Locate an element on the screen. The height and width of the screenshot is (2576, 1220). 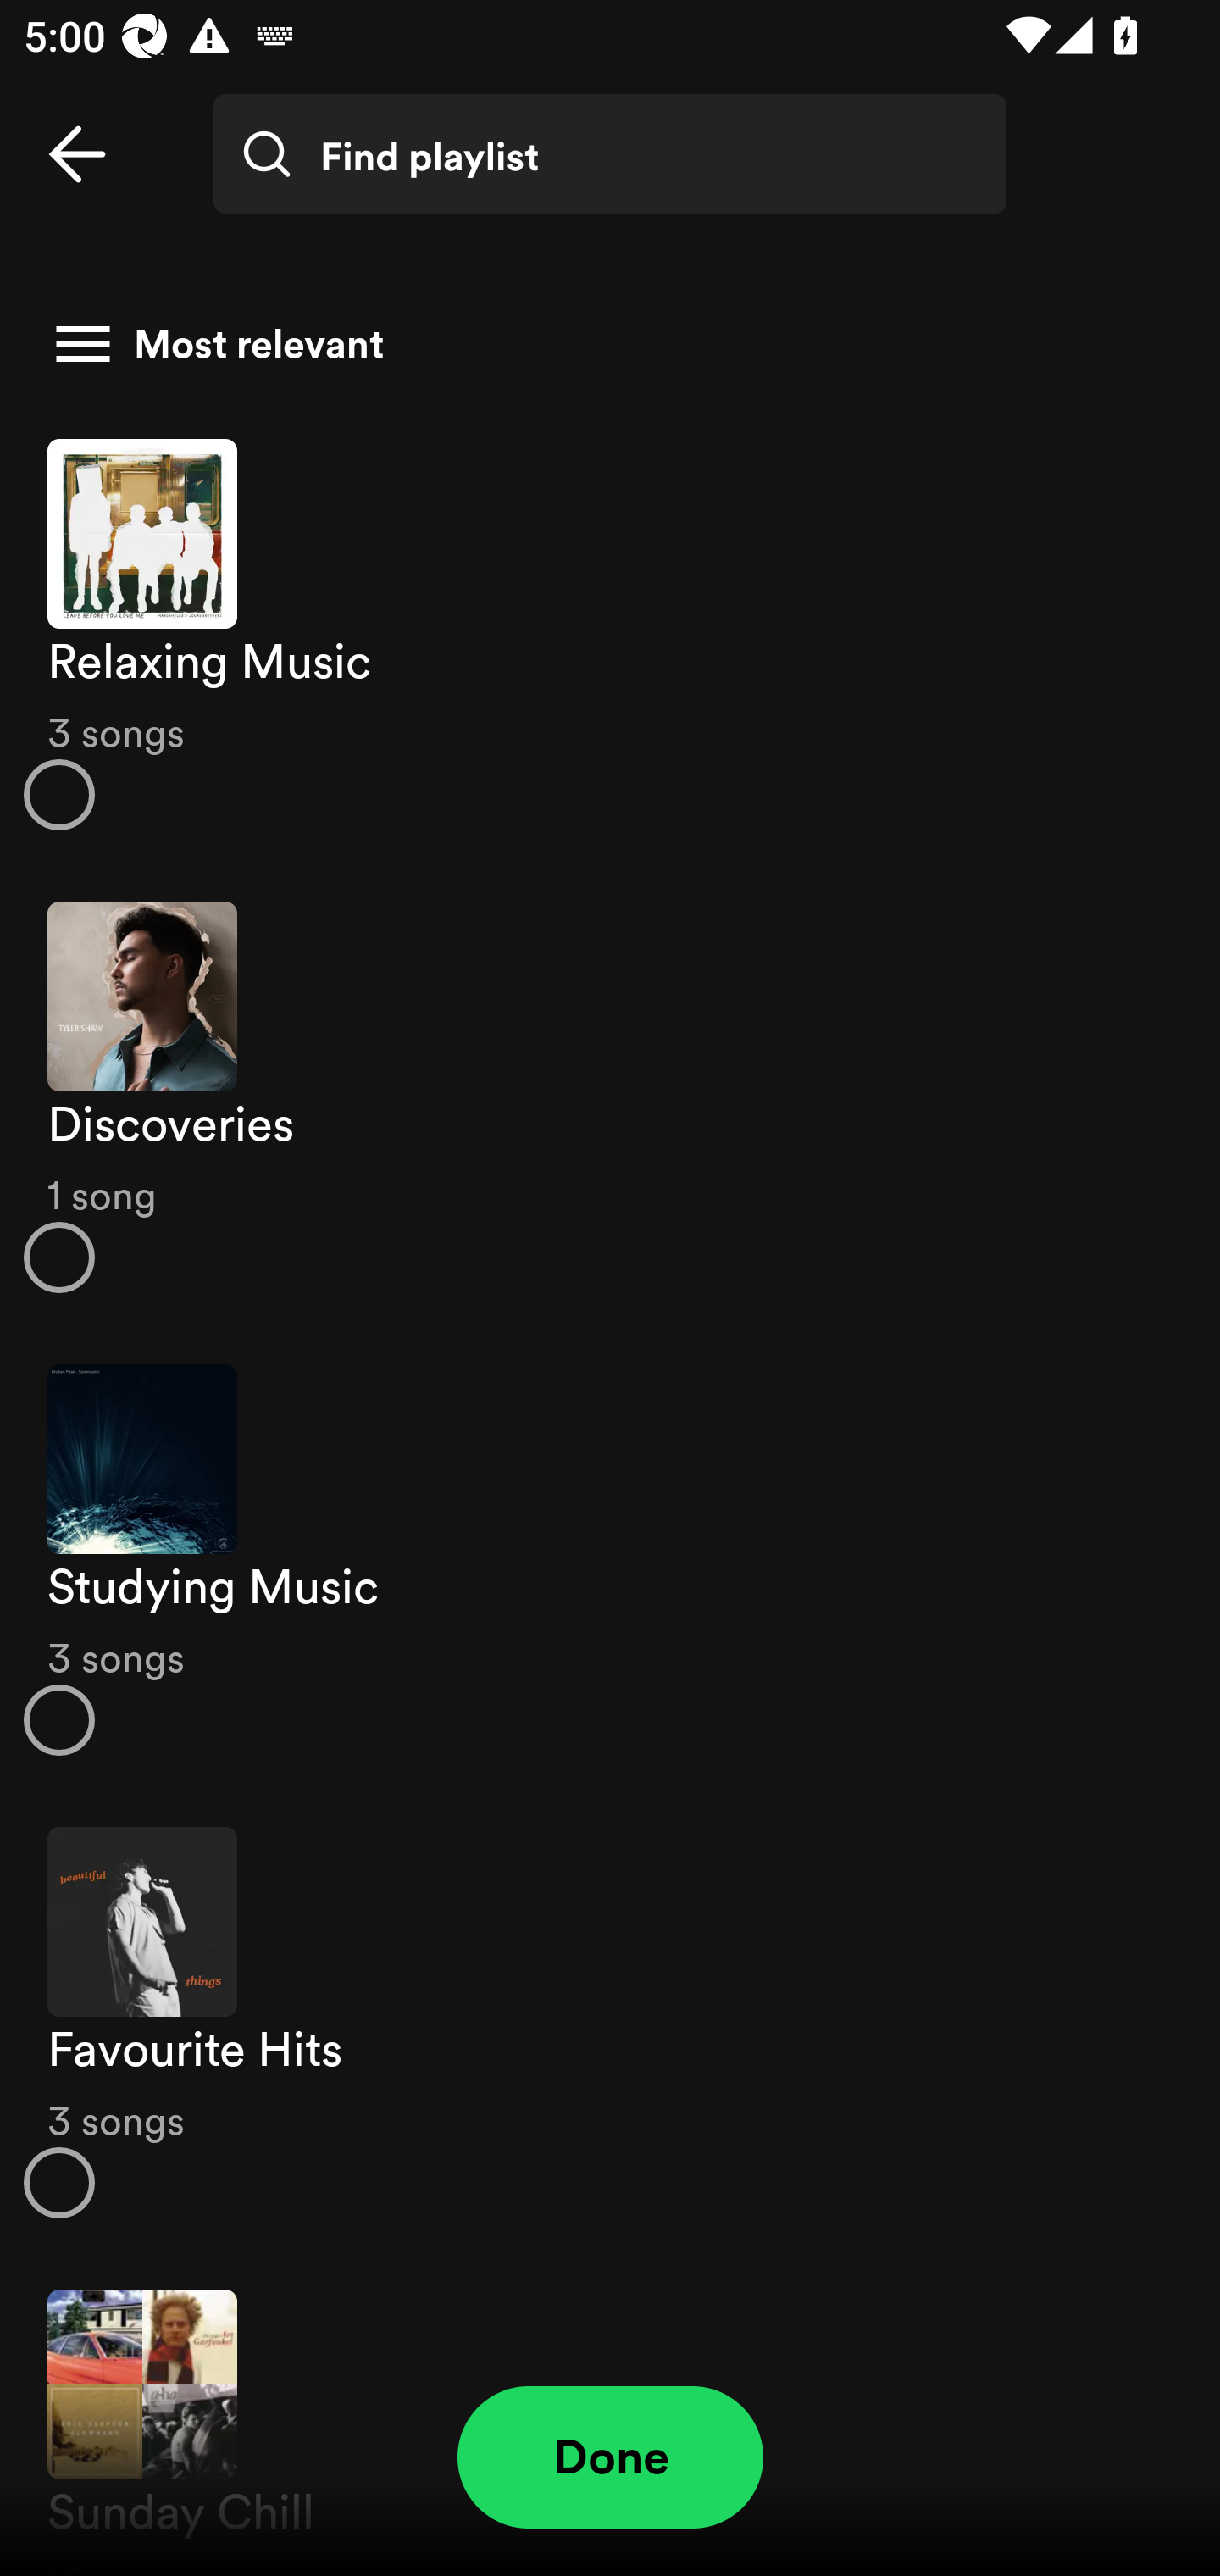
Relaxing Music 3 songs is located at coordinates (610, 635).